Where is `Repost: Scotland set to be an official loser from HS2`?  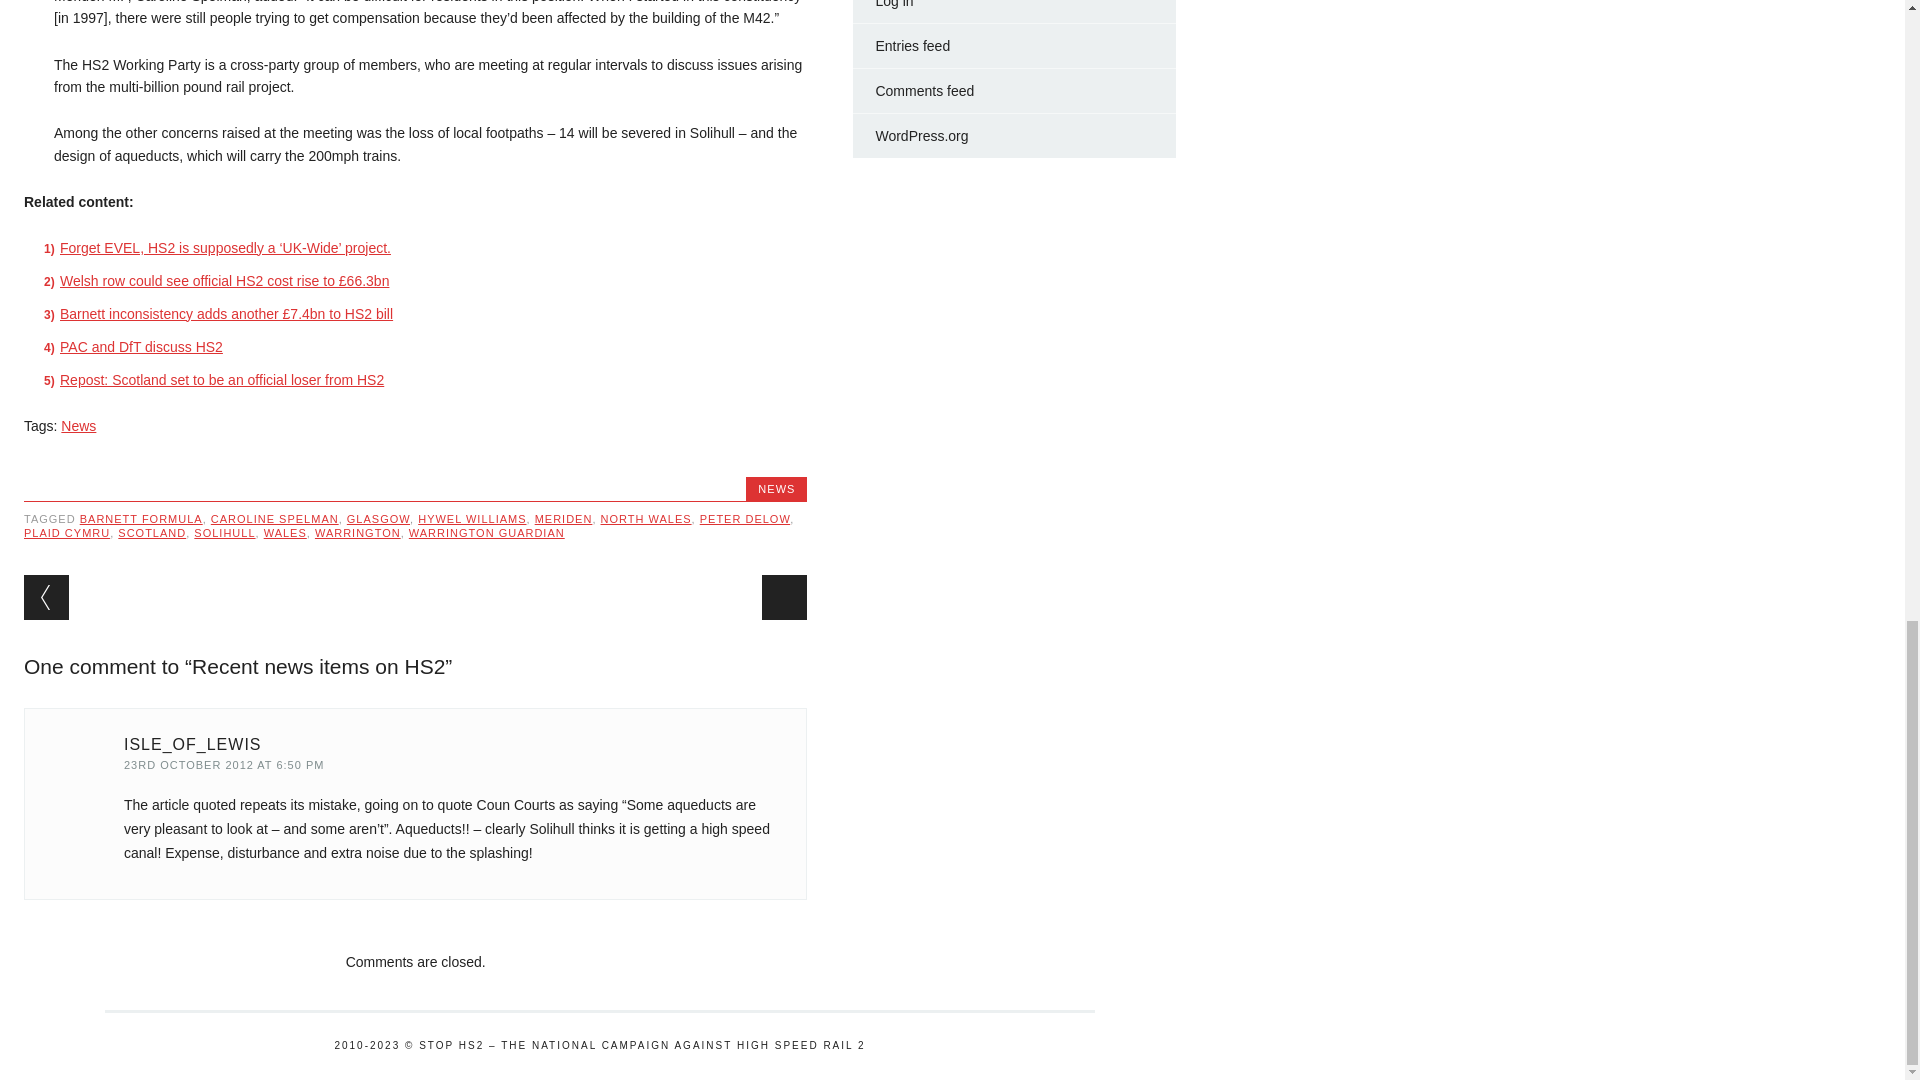
Repost: Scotland set to be an official loser from HS2 is located at coordinates (222, 379).